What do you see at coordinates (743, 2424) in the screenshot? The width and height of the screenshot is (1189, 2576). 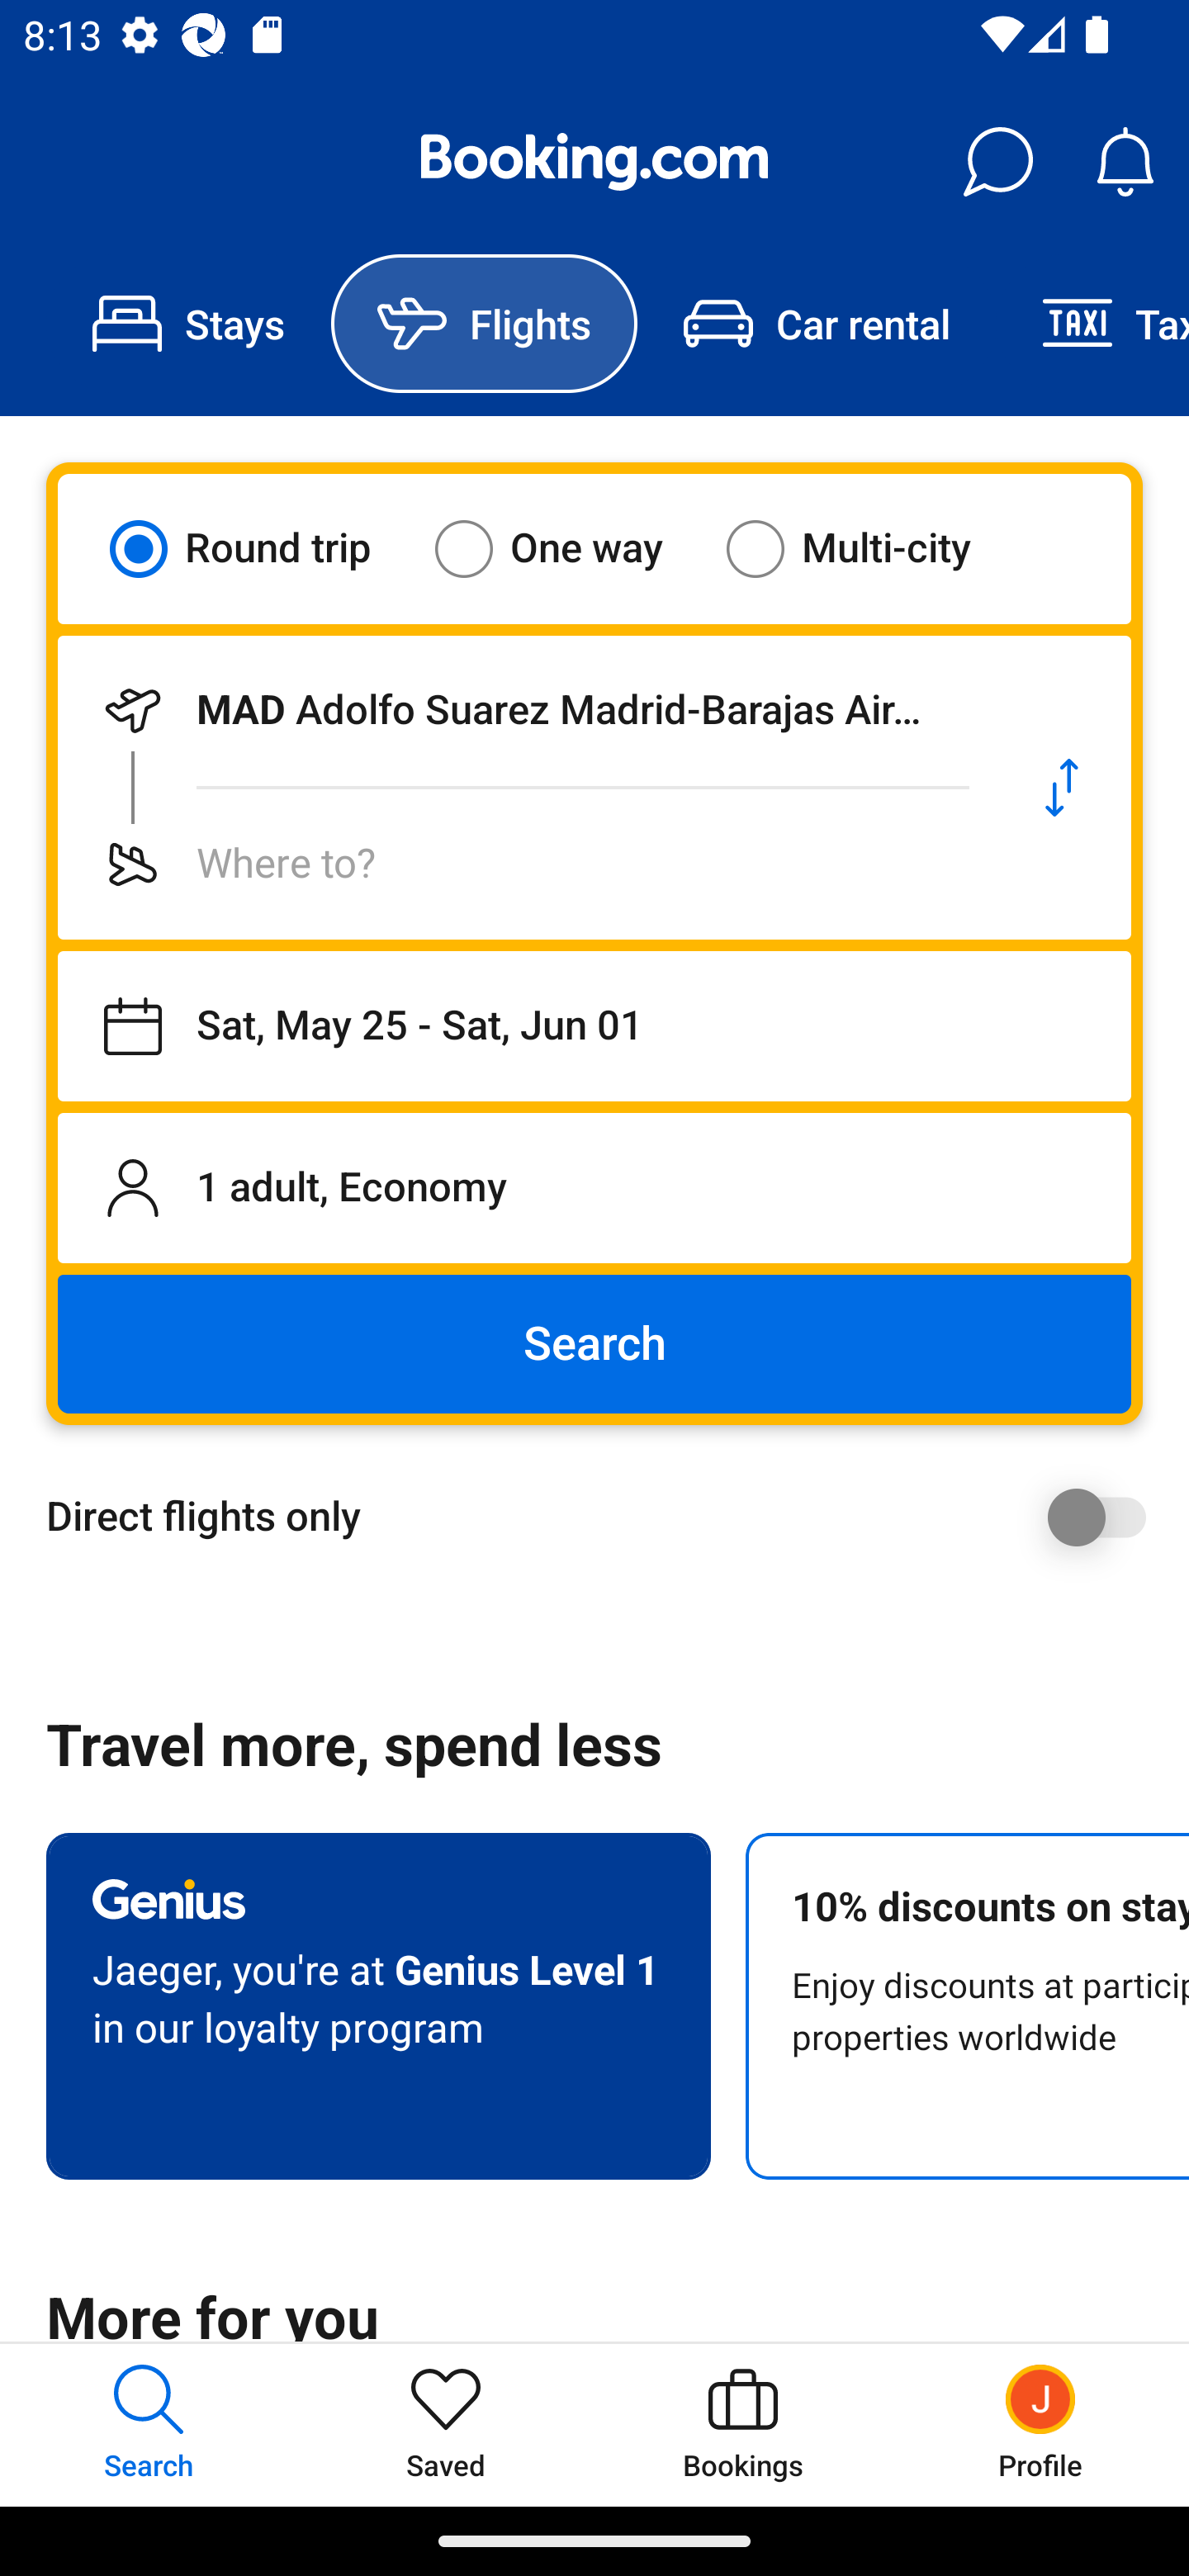 I see `Bookings` at bounding box center [743, 2424].